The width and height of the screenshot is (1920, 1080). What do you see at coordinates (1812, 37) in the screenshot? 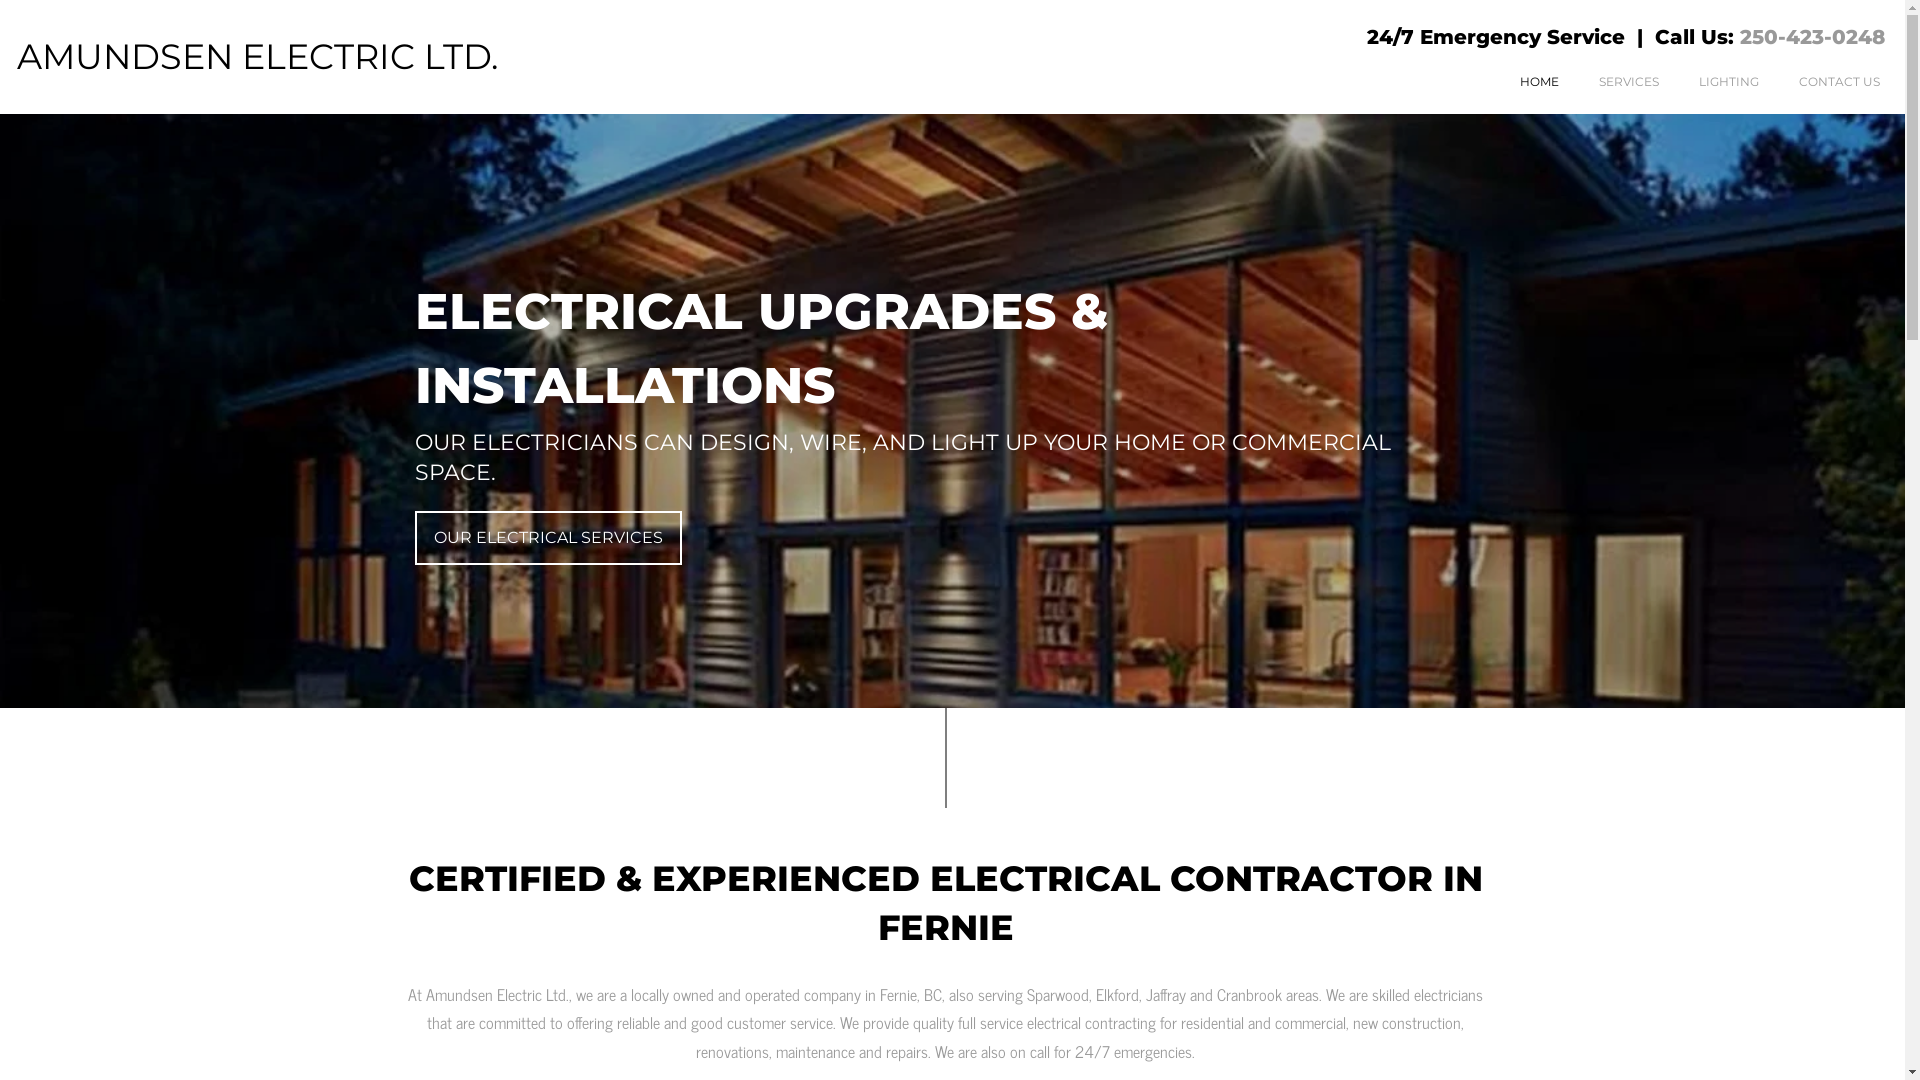
I see `250-423-0248` at bounding box center [1812, 37].